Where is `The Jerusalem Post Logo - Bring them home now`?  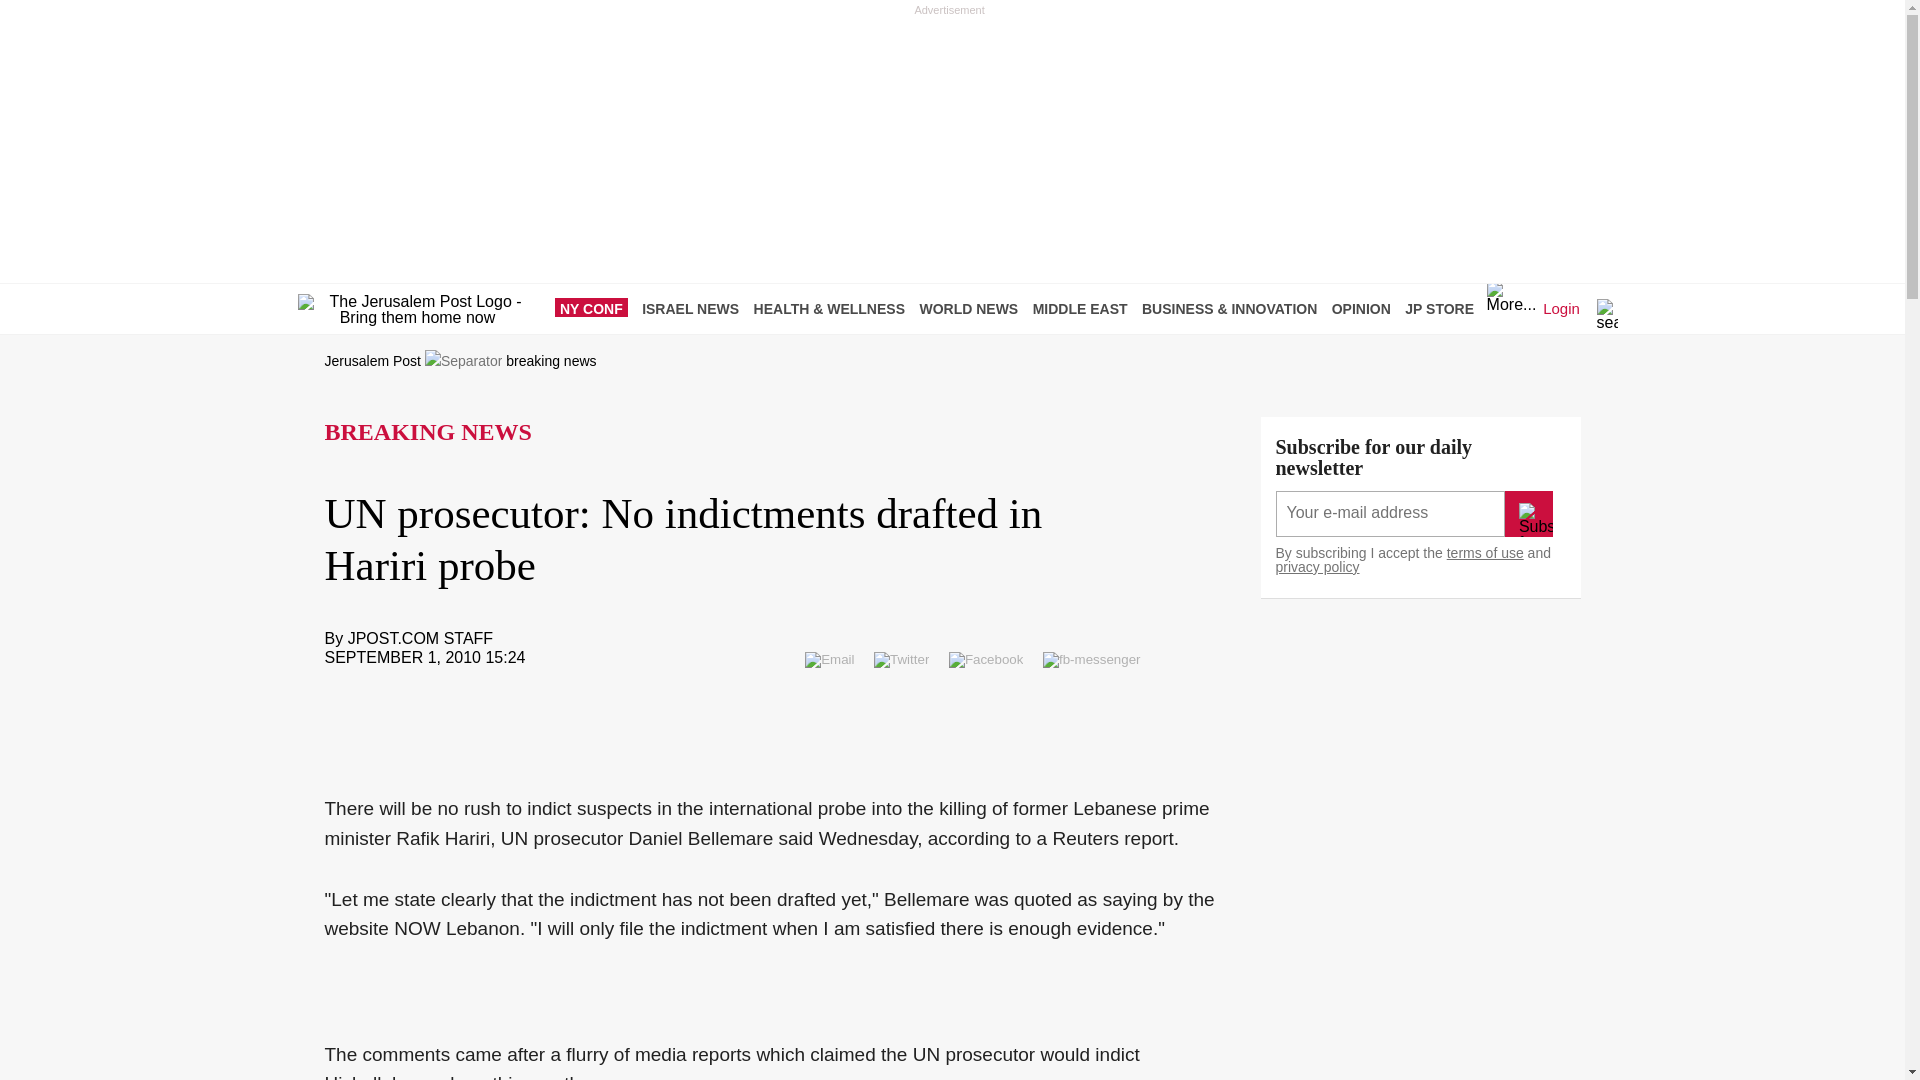 The Jerusalem Post Logo - Bring them home now is located at coordinates (417, 310).